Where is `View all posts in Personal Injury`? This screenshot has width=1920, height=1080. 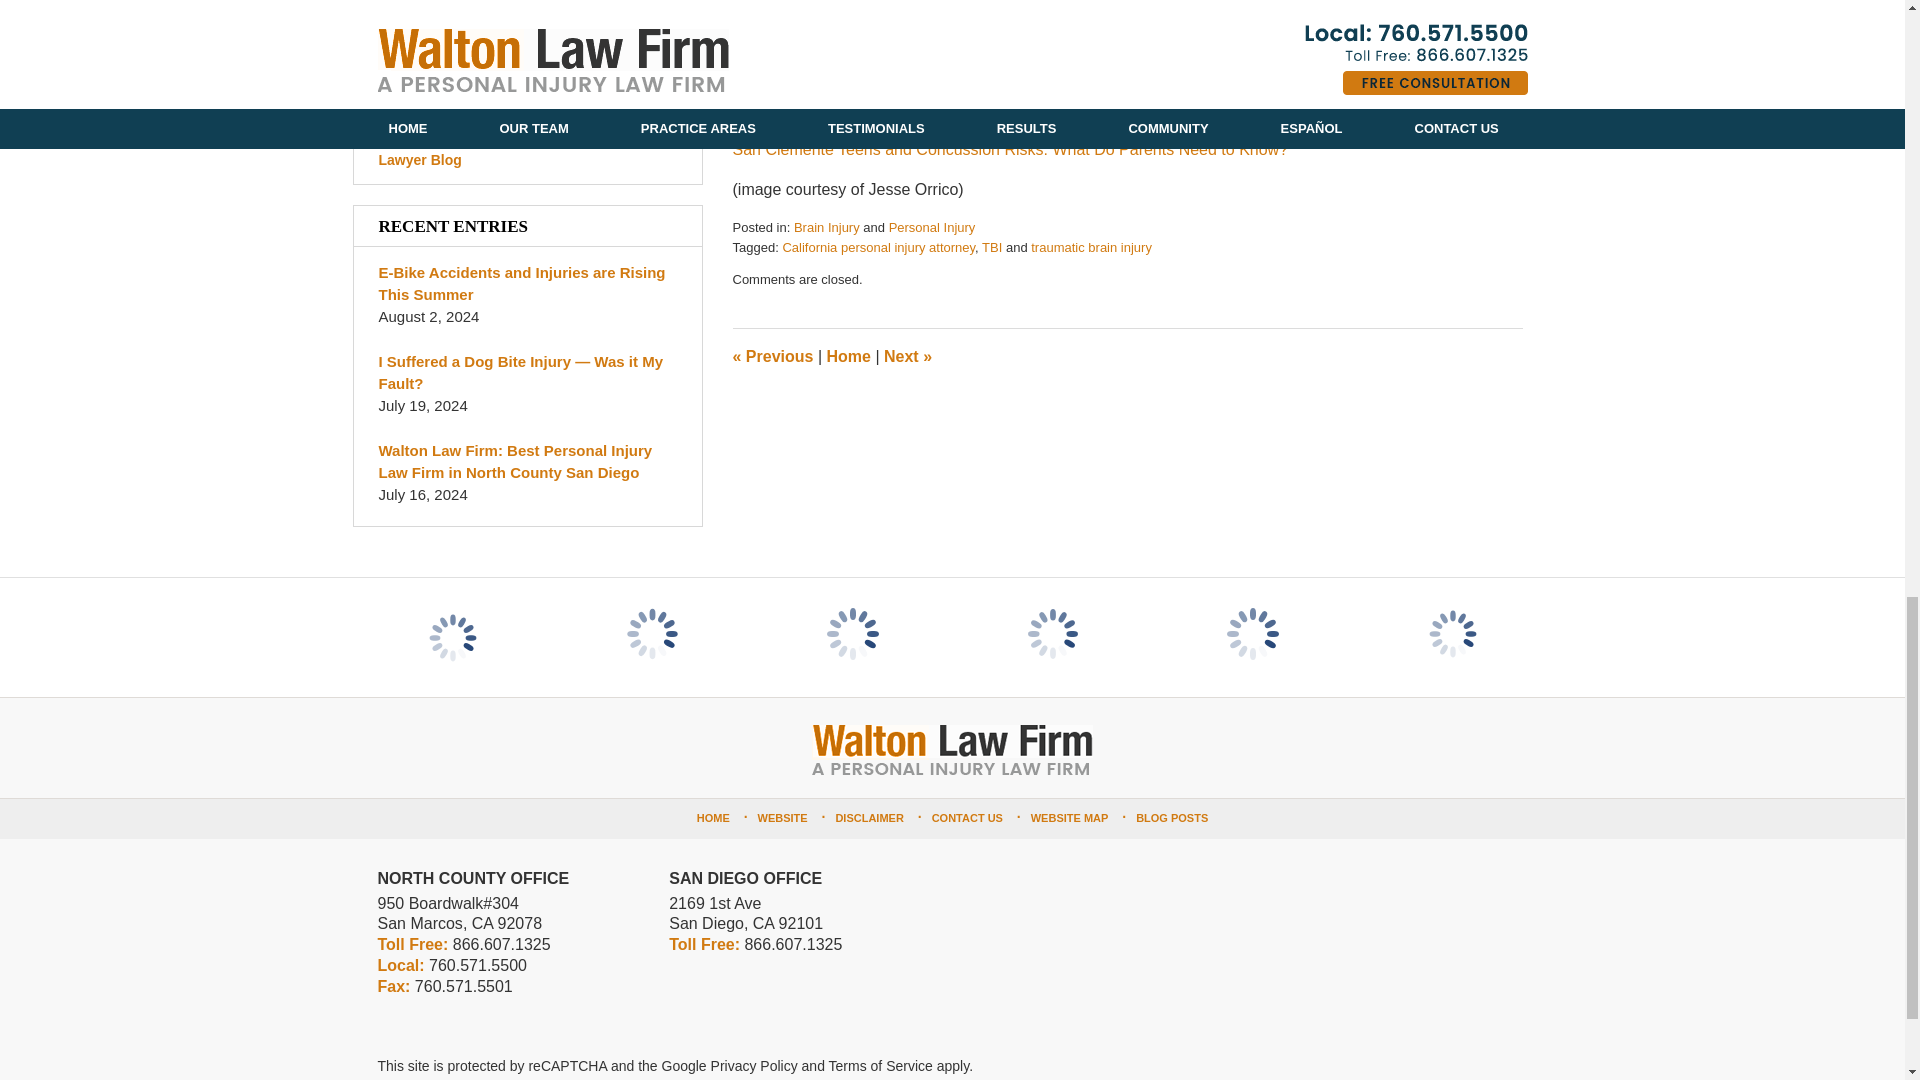 View all posts in Personal Injury is located at coordinates (932, 228).